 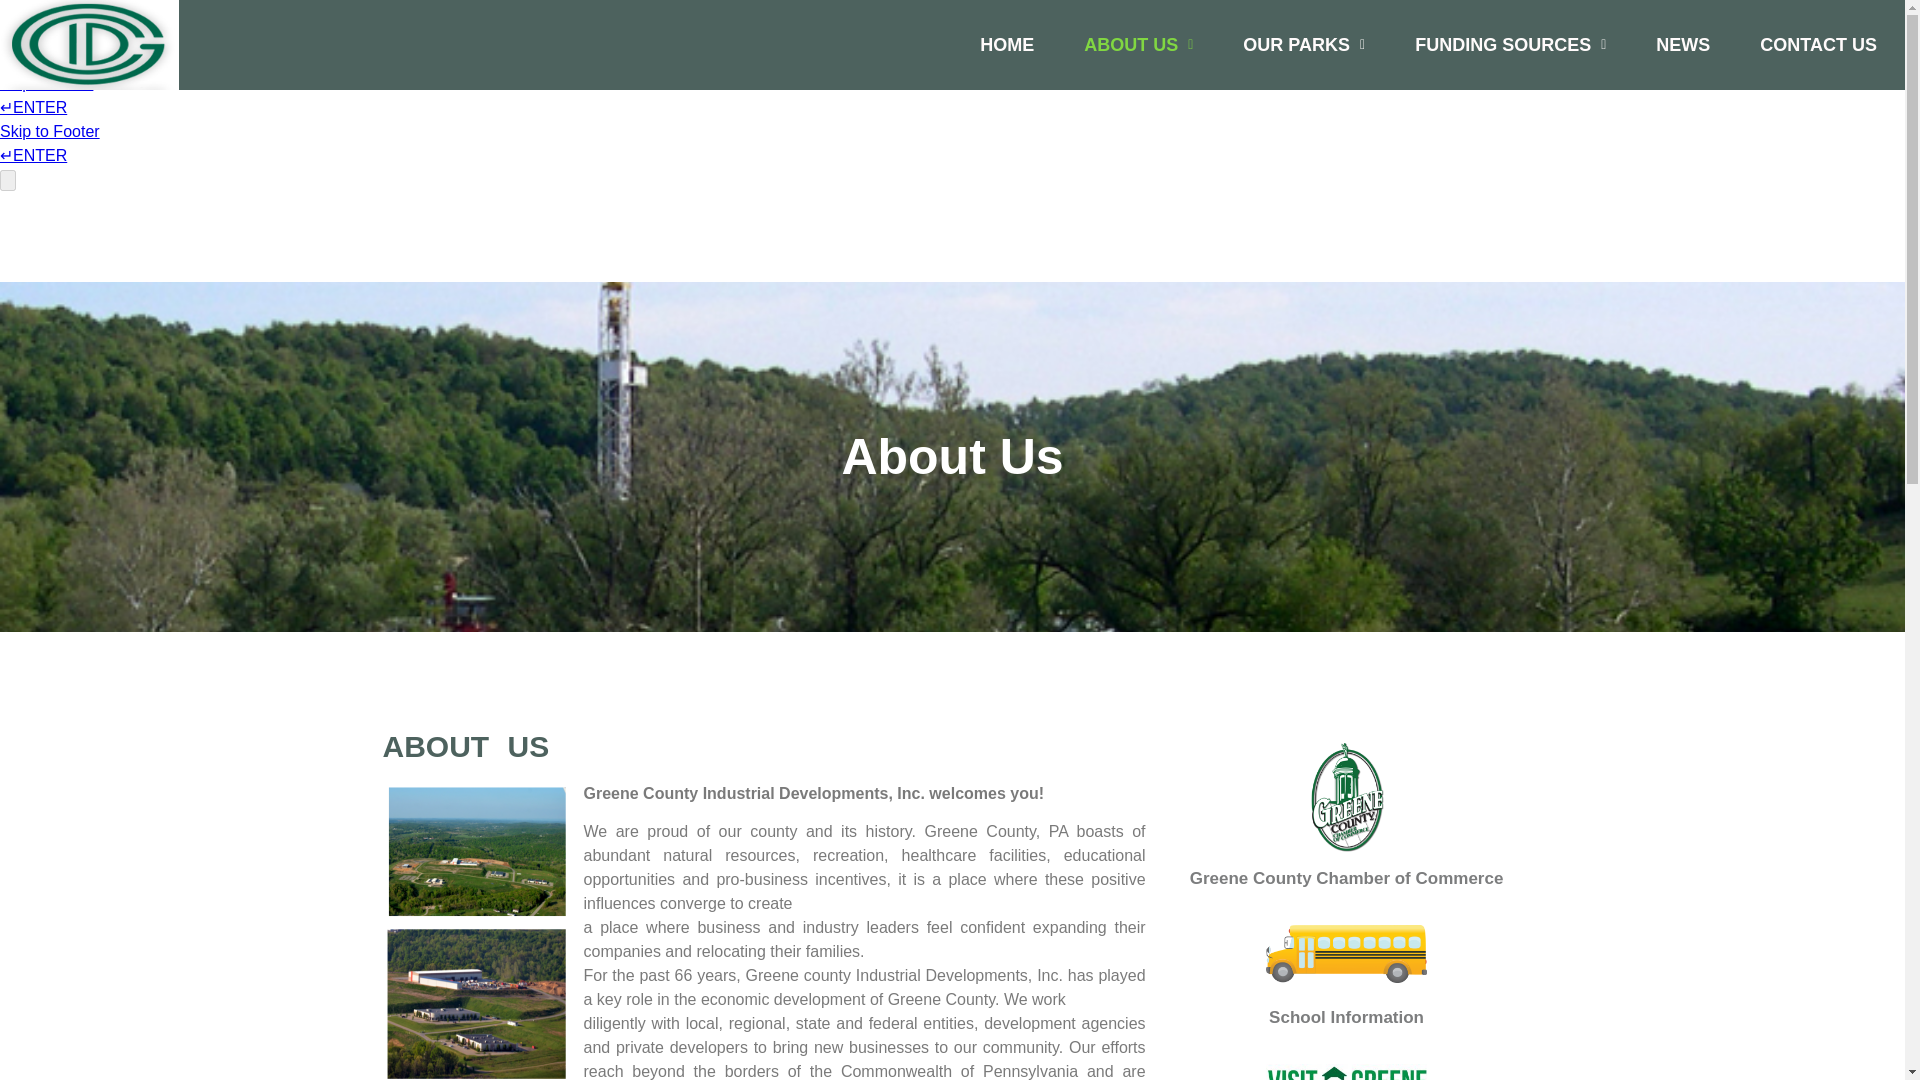 What do you see at coordinates (1138, 44) in the screenshot?
I see `ABOUT US` at bounding box center [1138, 44].